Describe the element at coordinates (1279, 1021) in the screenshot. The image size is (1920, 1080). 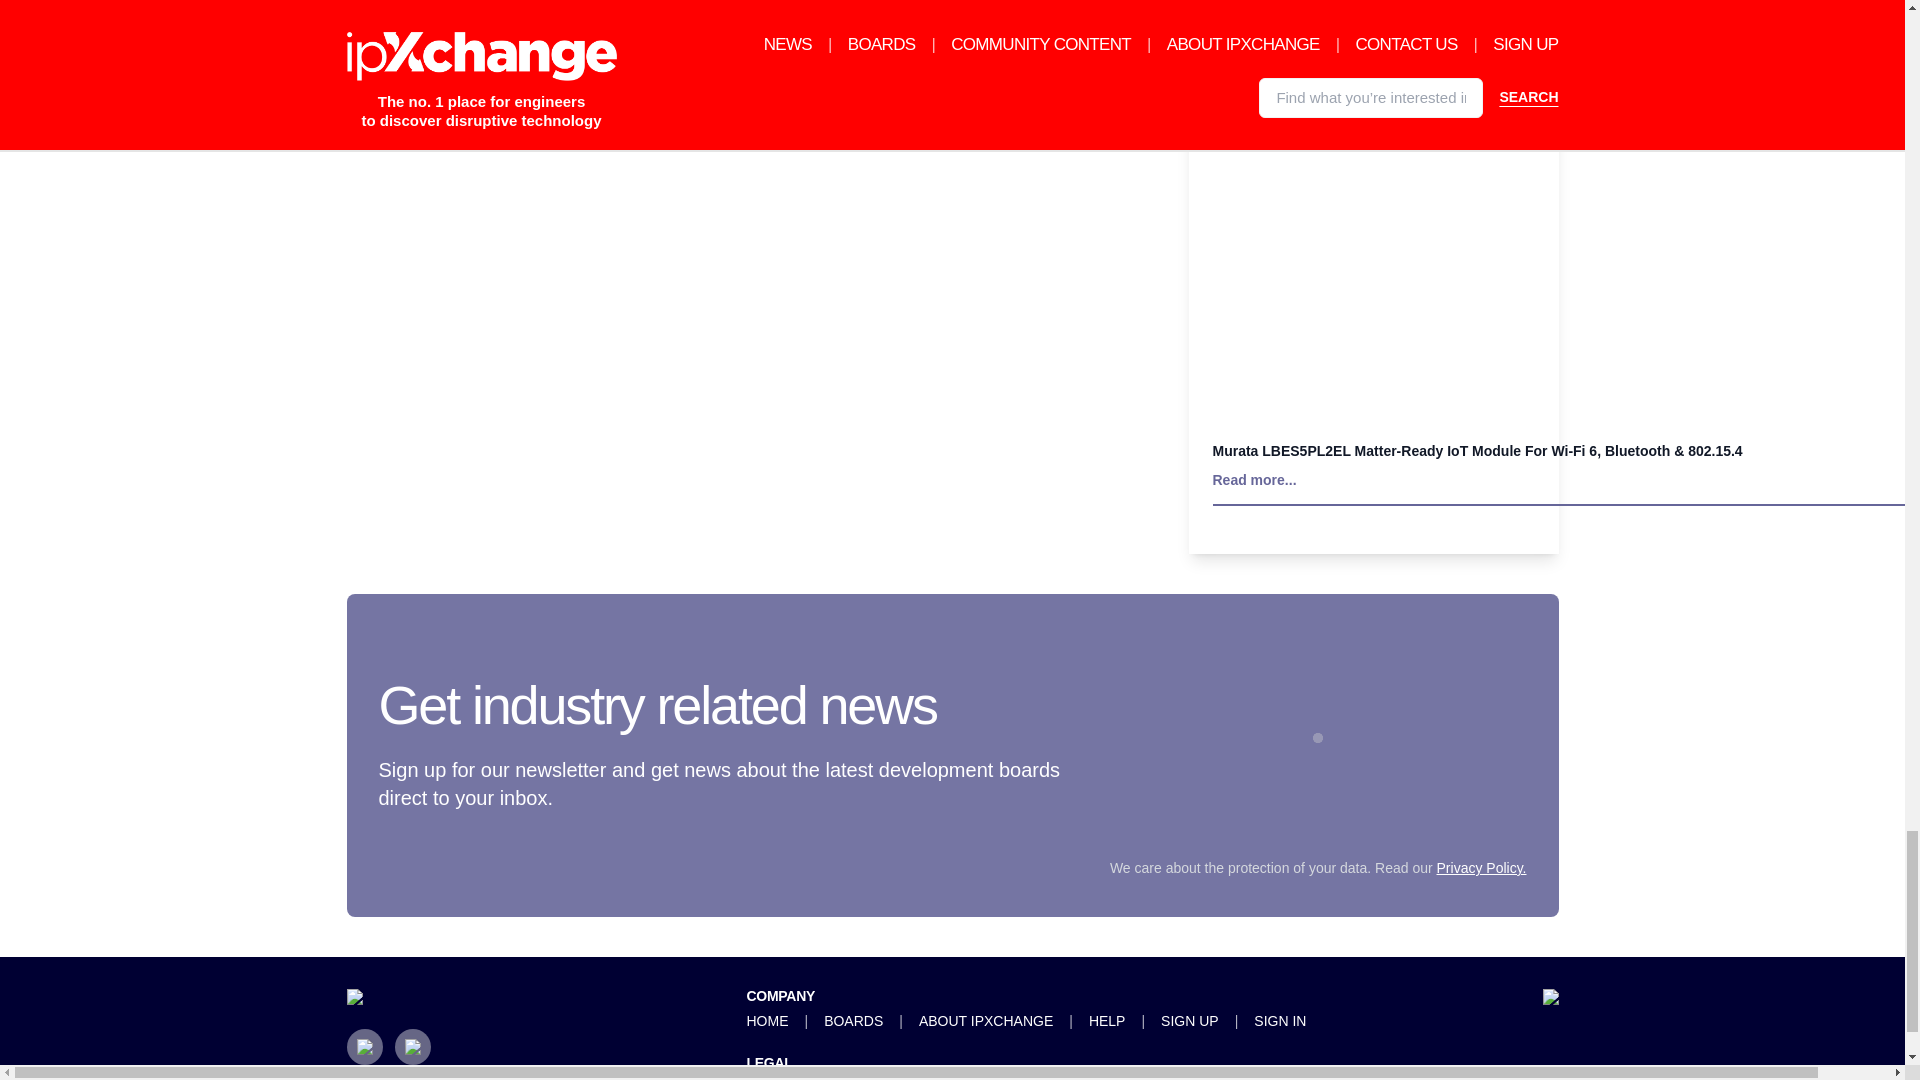
I see `SIGN IN` at that location.